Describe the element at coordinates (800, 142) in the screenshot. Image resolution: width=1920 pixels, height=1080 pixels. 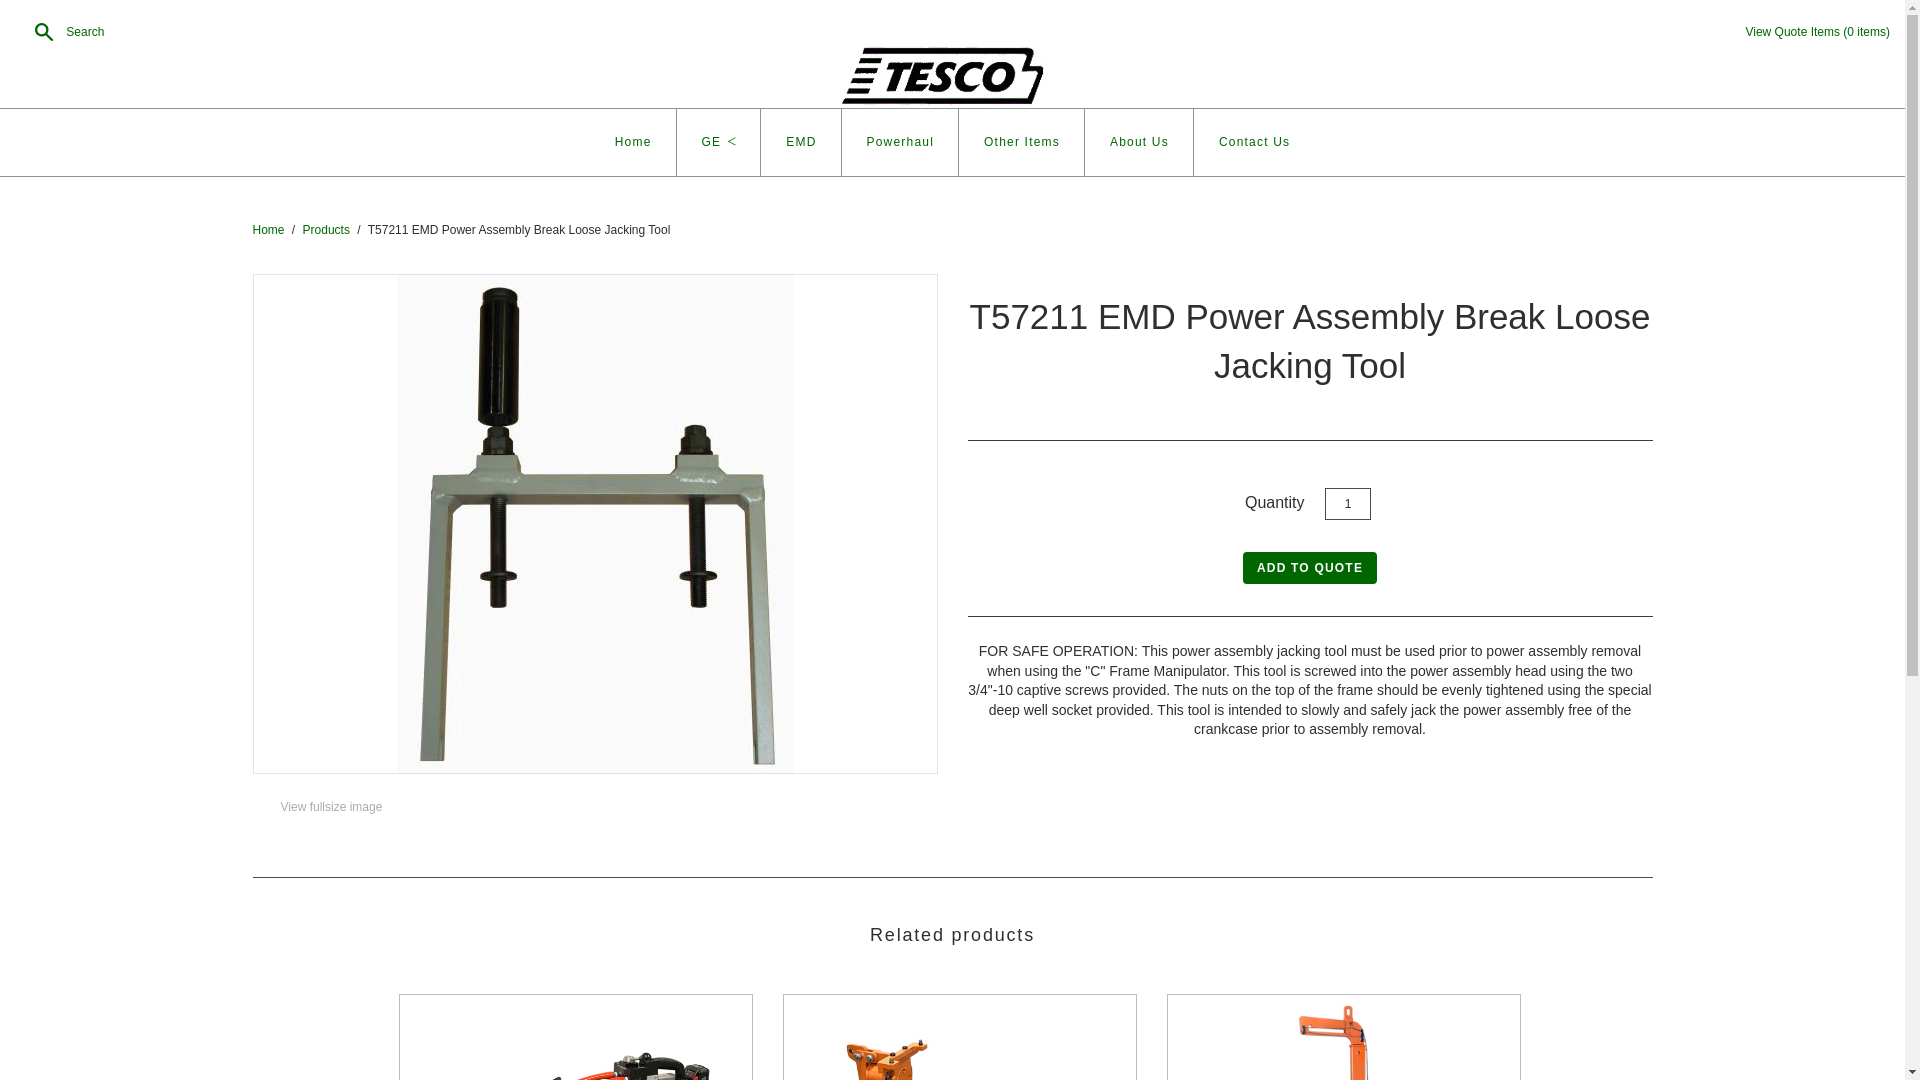
I see `EMD` at that location.